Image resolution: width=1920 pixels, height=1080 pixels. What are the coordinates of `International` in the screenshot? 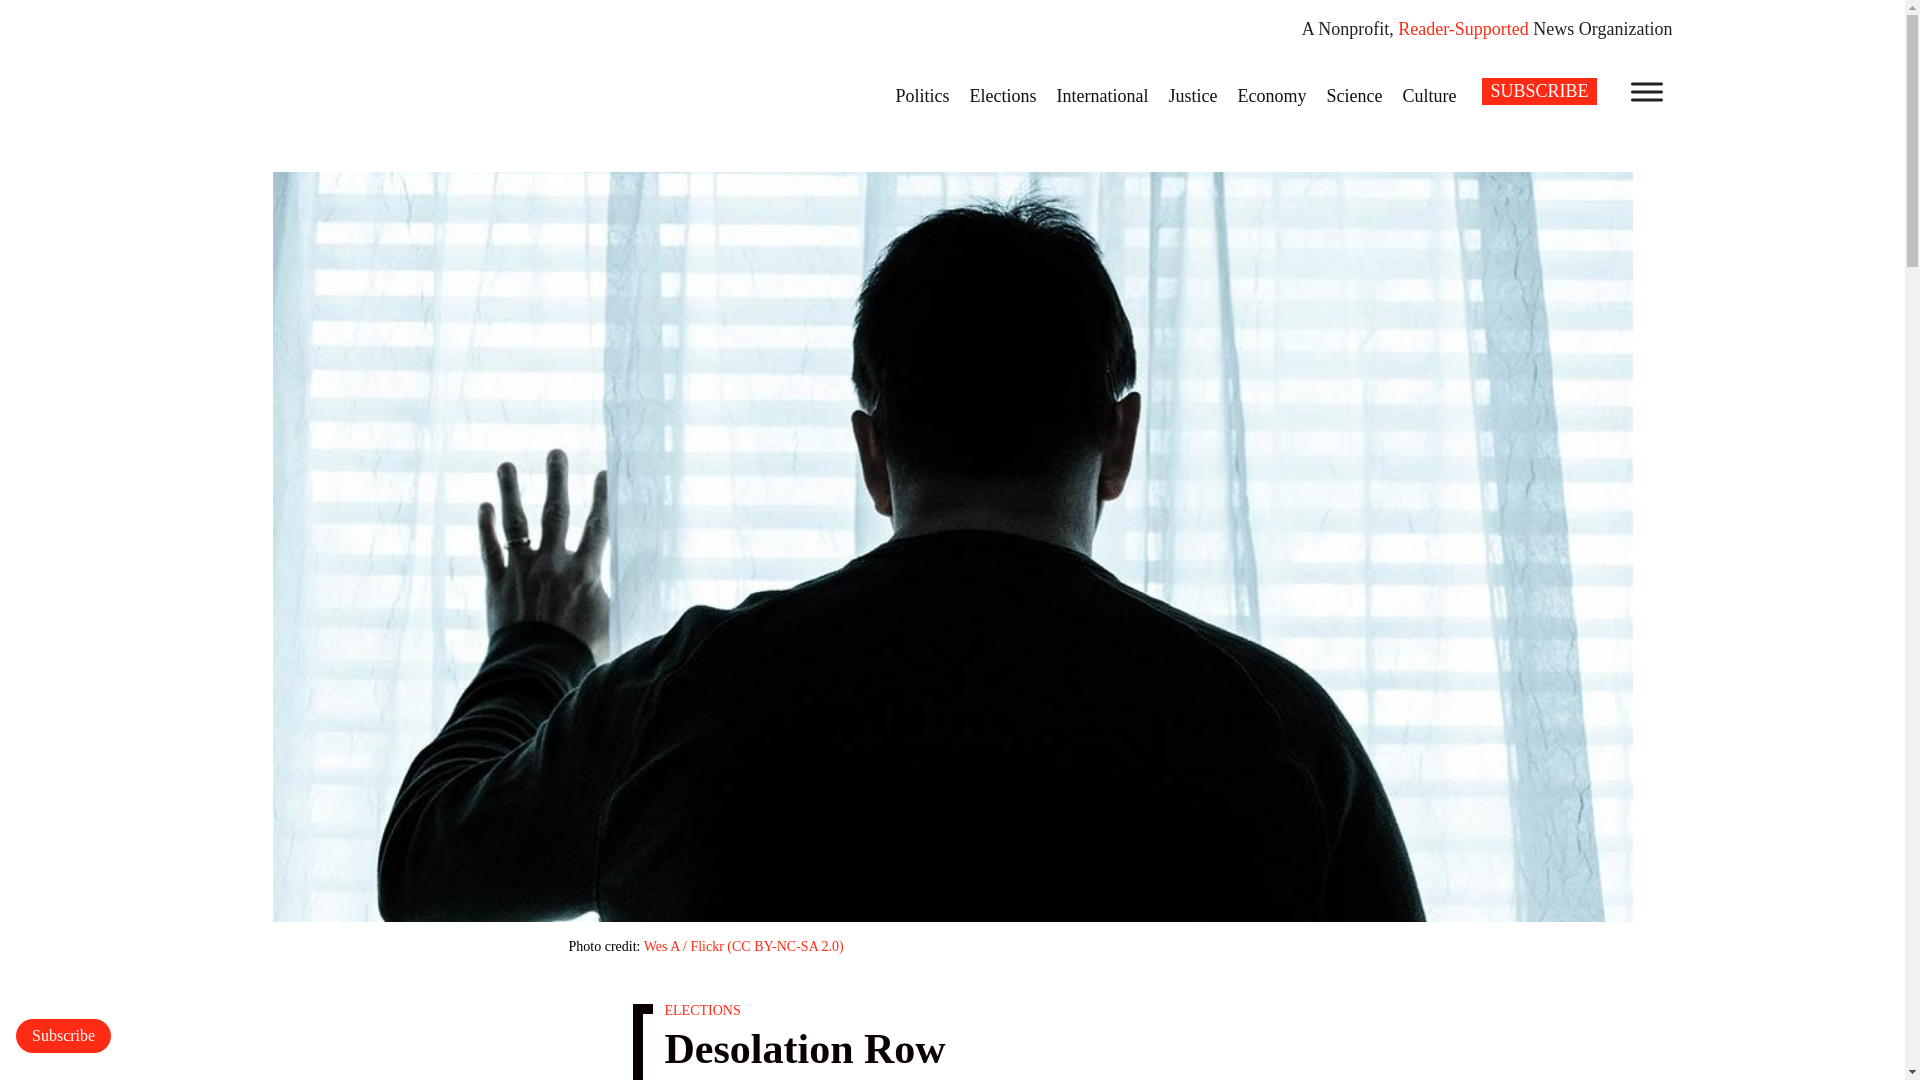 It's located at (1102, 95).